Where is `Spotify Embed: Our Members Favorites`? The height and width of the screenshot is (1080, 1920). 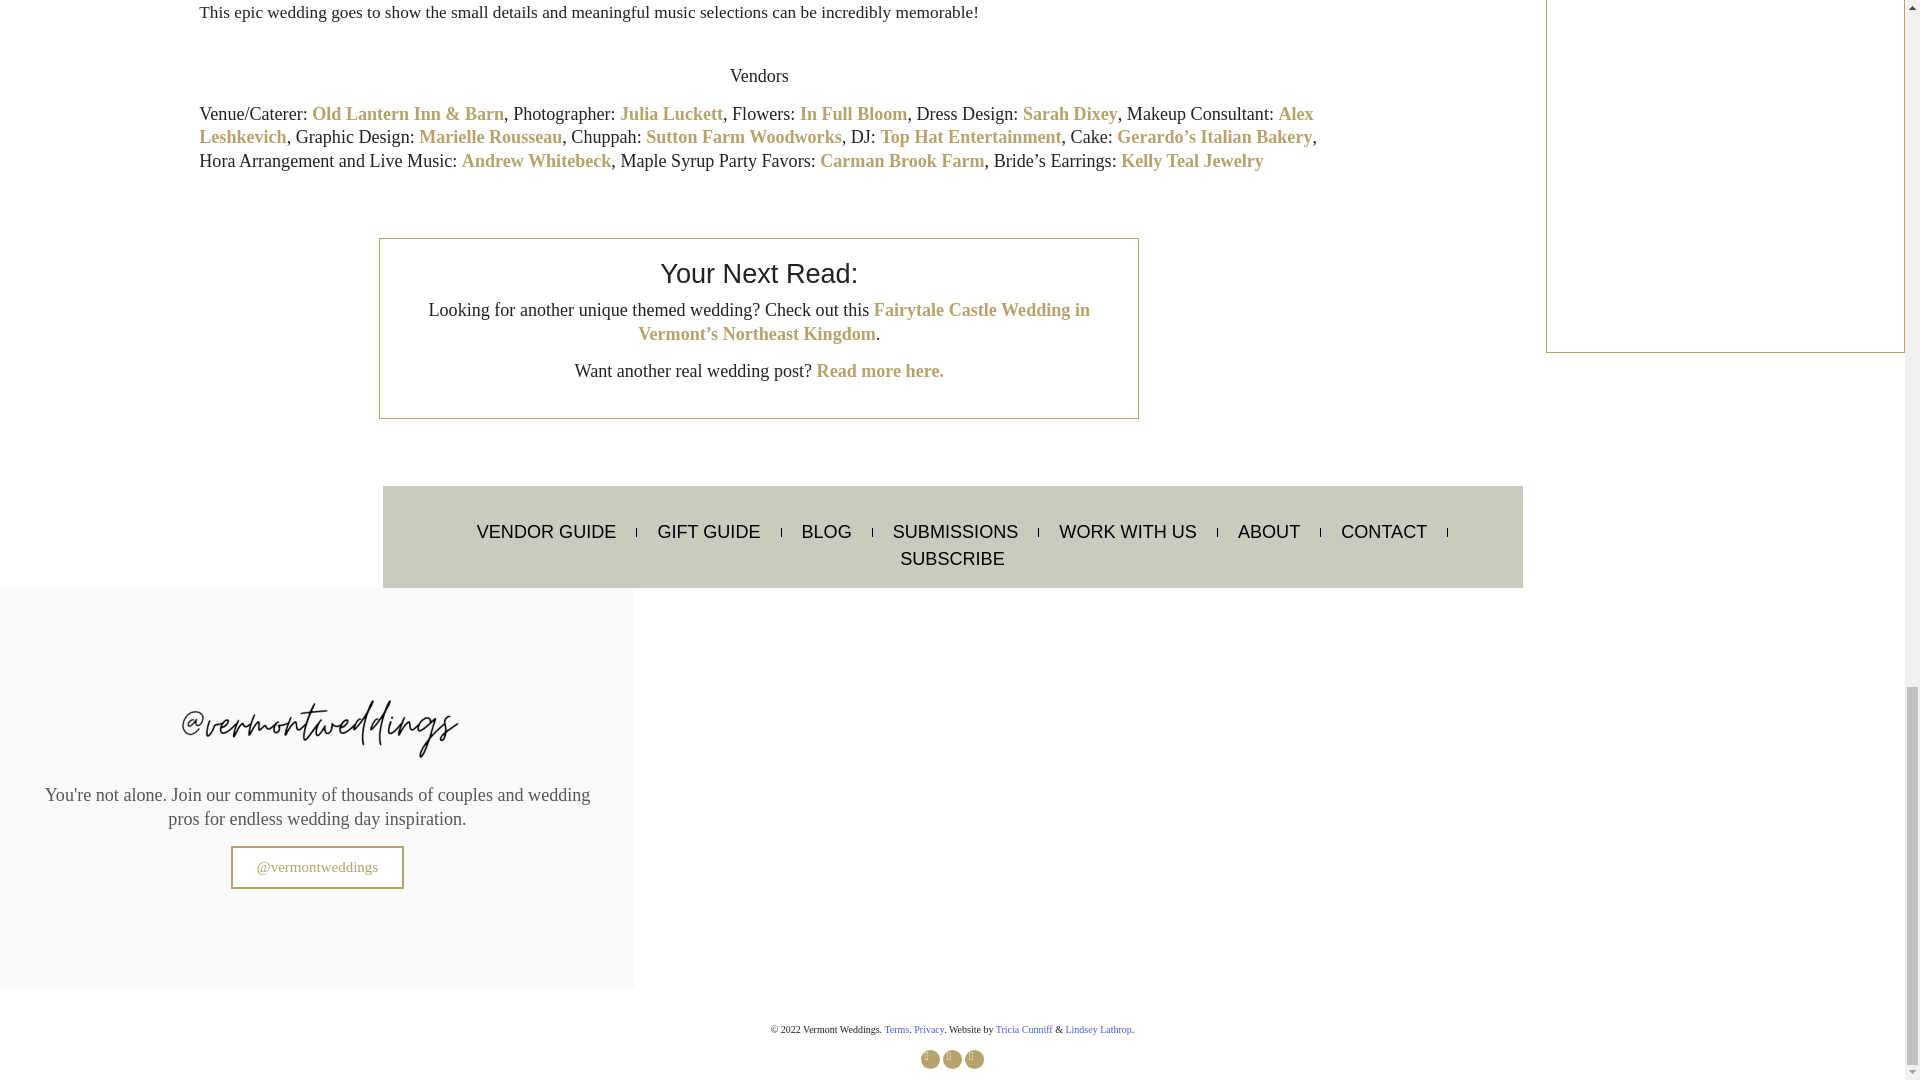 Spotify Embed: Our Members Favorites is located at coordinates (1725, 152).